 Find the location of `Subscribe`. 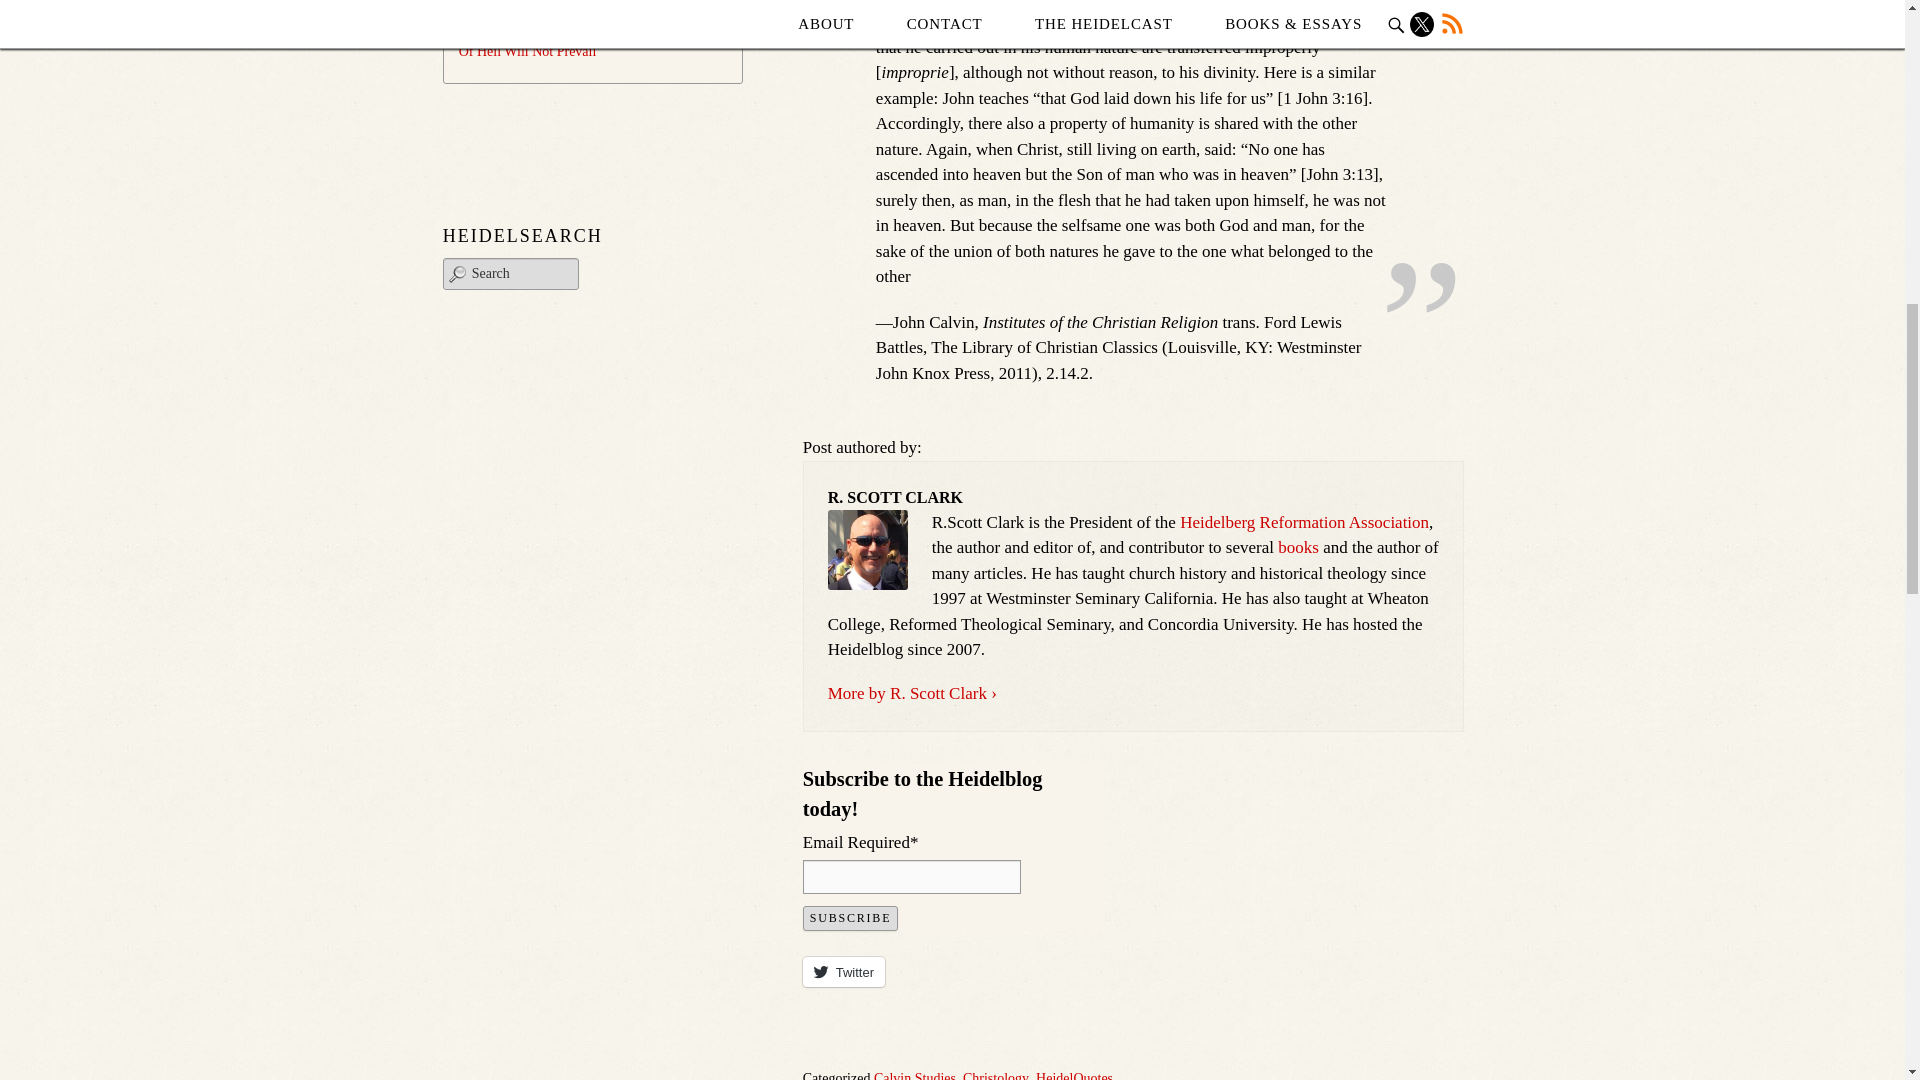

Subscribe is located at coordinates (850, 918).